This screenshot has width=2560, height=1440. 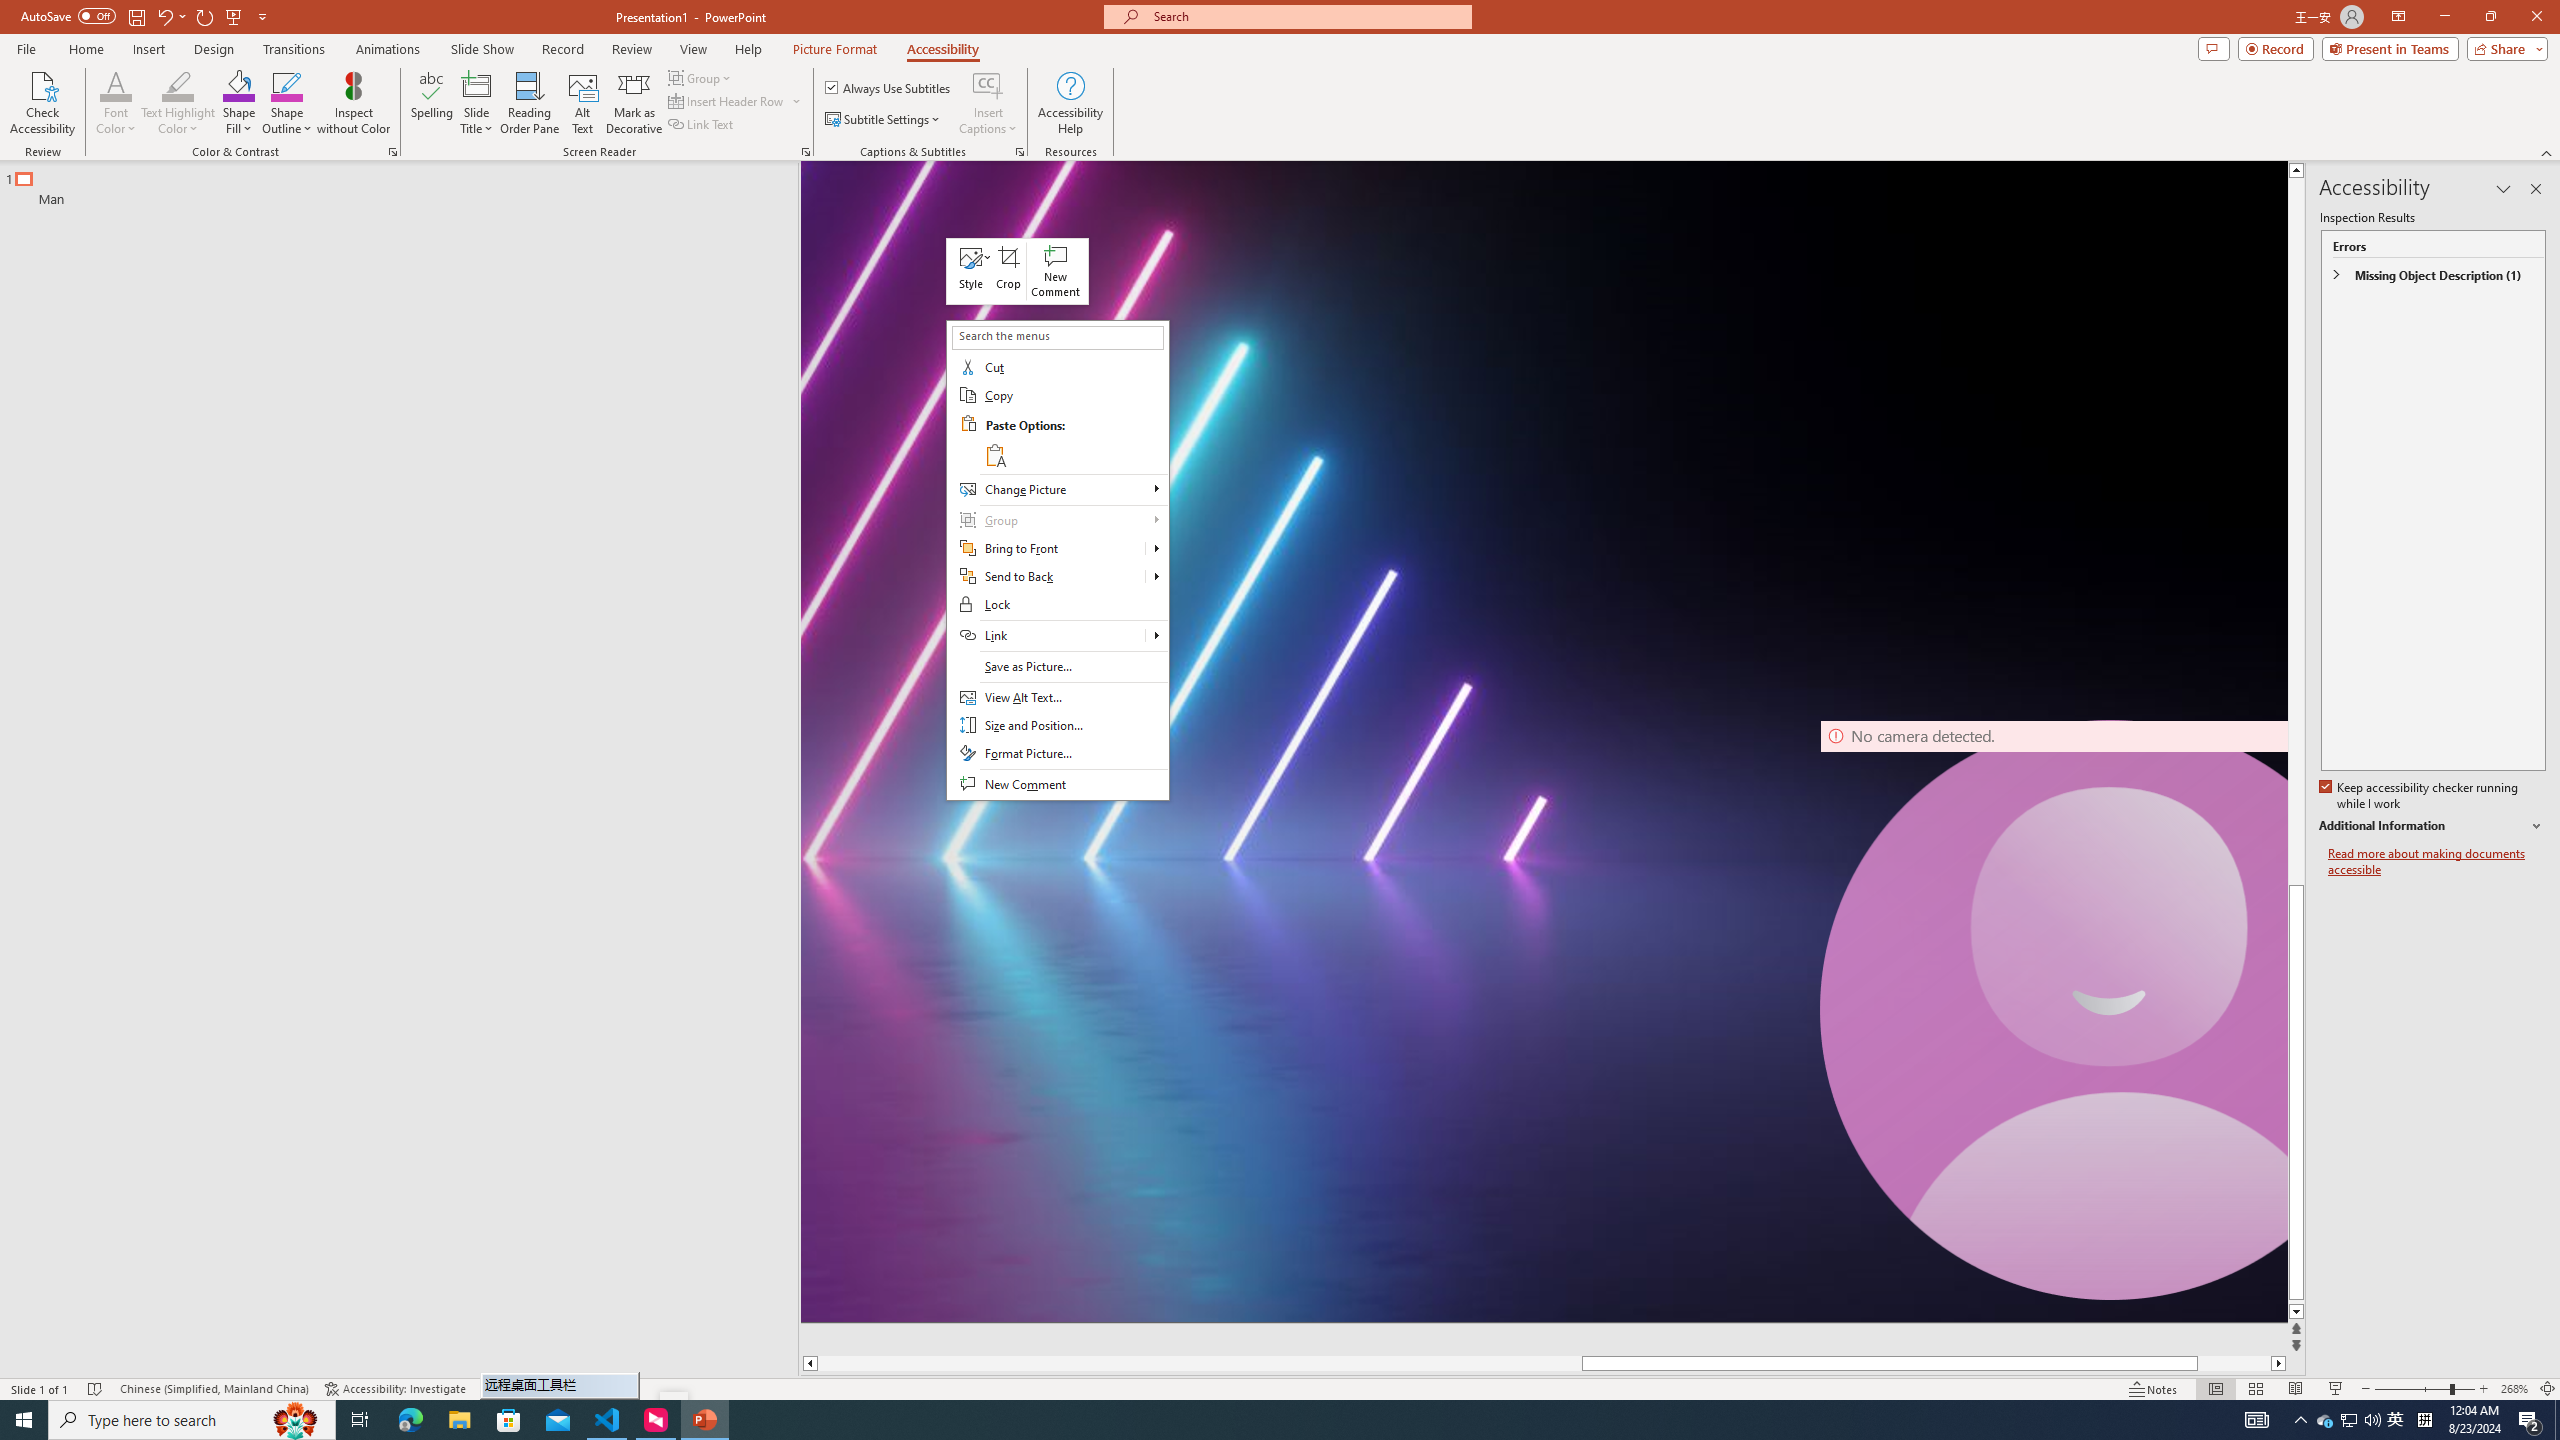 What do you see at coordinates (1057, 560) in the screenshot?
I see `Class: NetUITWMenuContainer` at bounding box center [1057, 560].